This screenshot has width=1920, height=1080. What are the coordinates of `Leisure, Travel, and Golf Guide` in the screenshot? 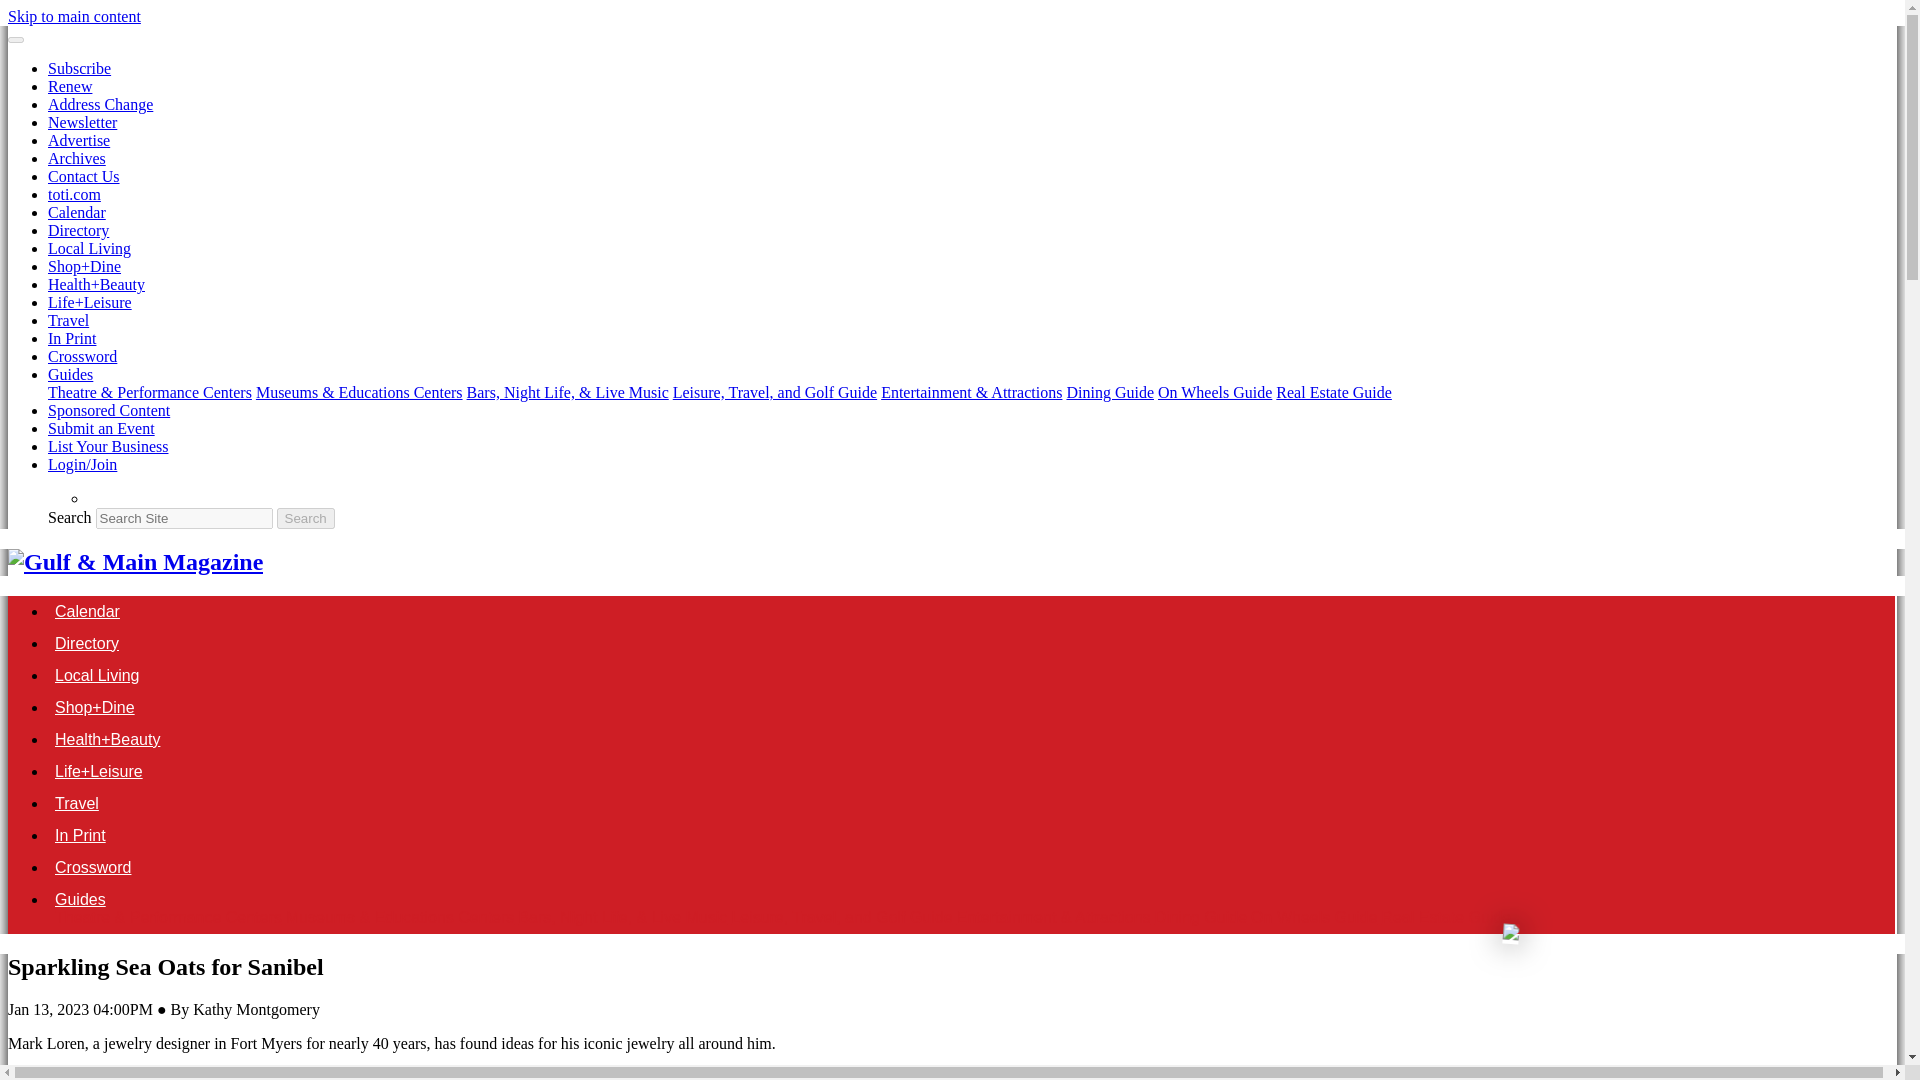 It's located at (775, 392).